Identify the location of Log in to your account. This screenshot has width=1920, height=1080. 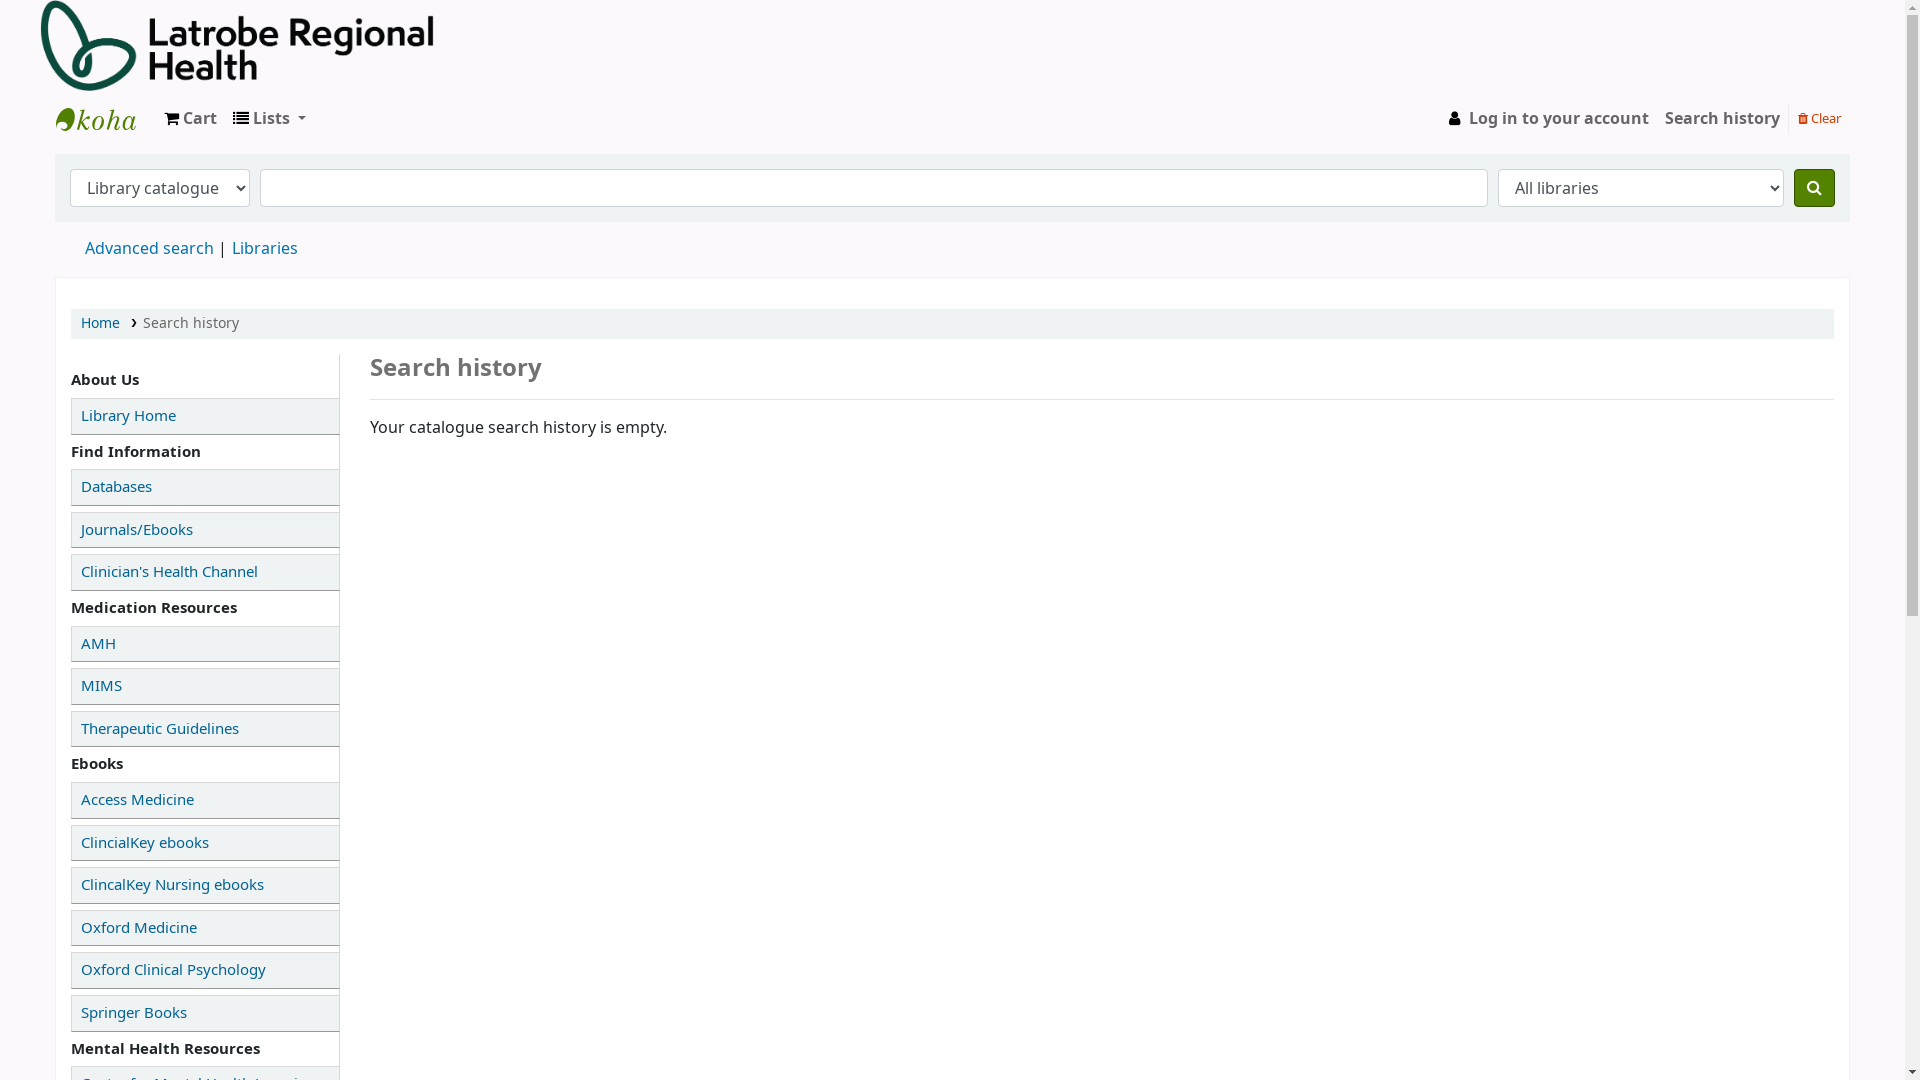
(1546, 119).